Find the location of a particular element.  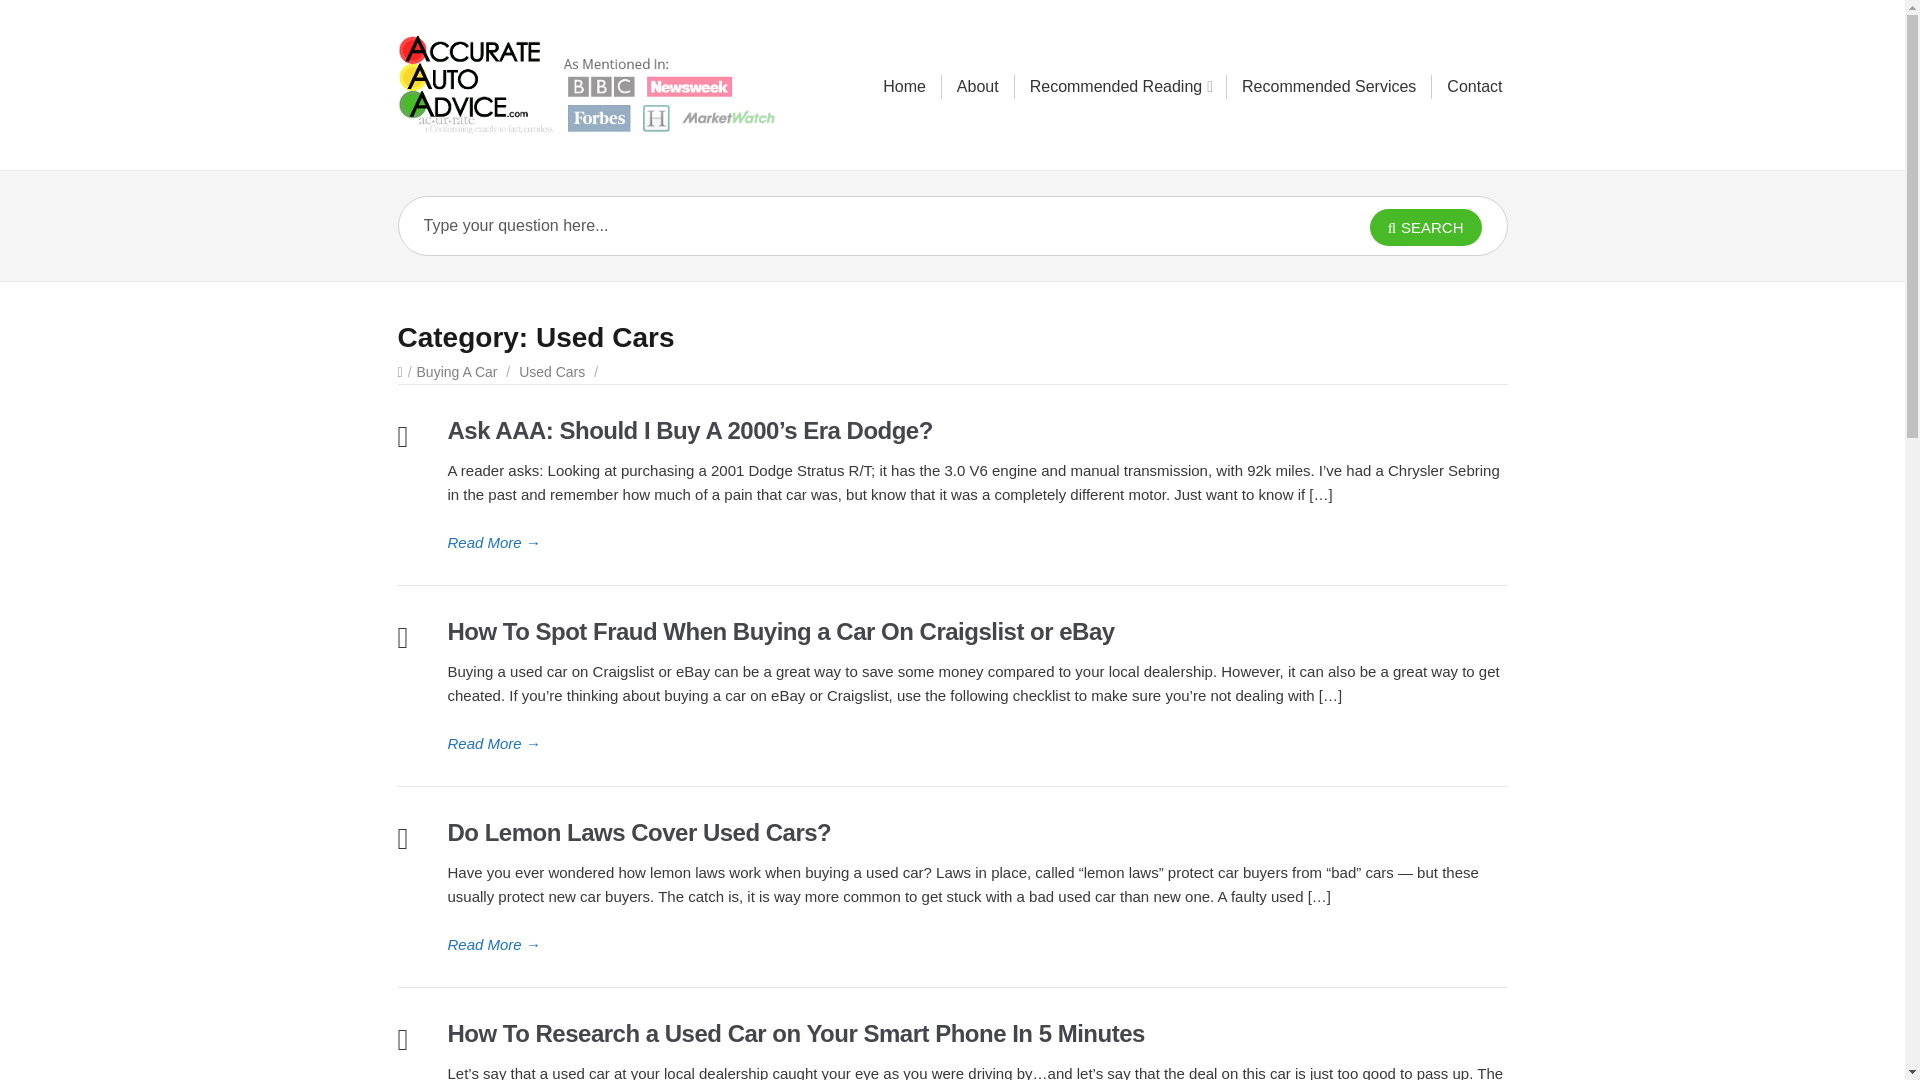

How To Spot Fraud When Buying a Car On Craigslist or eBay is located at coordinates (977, 744).